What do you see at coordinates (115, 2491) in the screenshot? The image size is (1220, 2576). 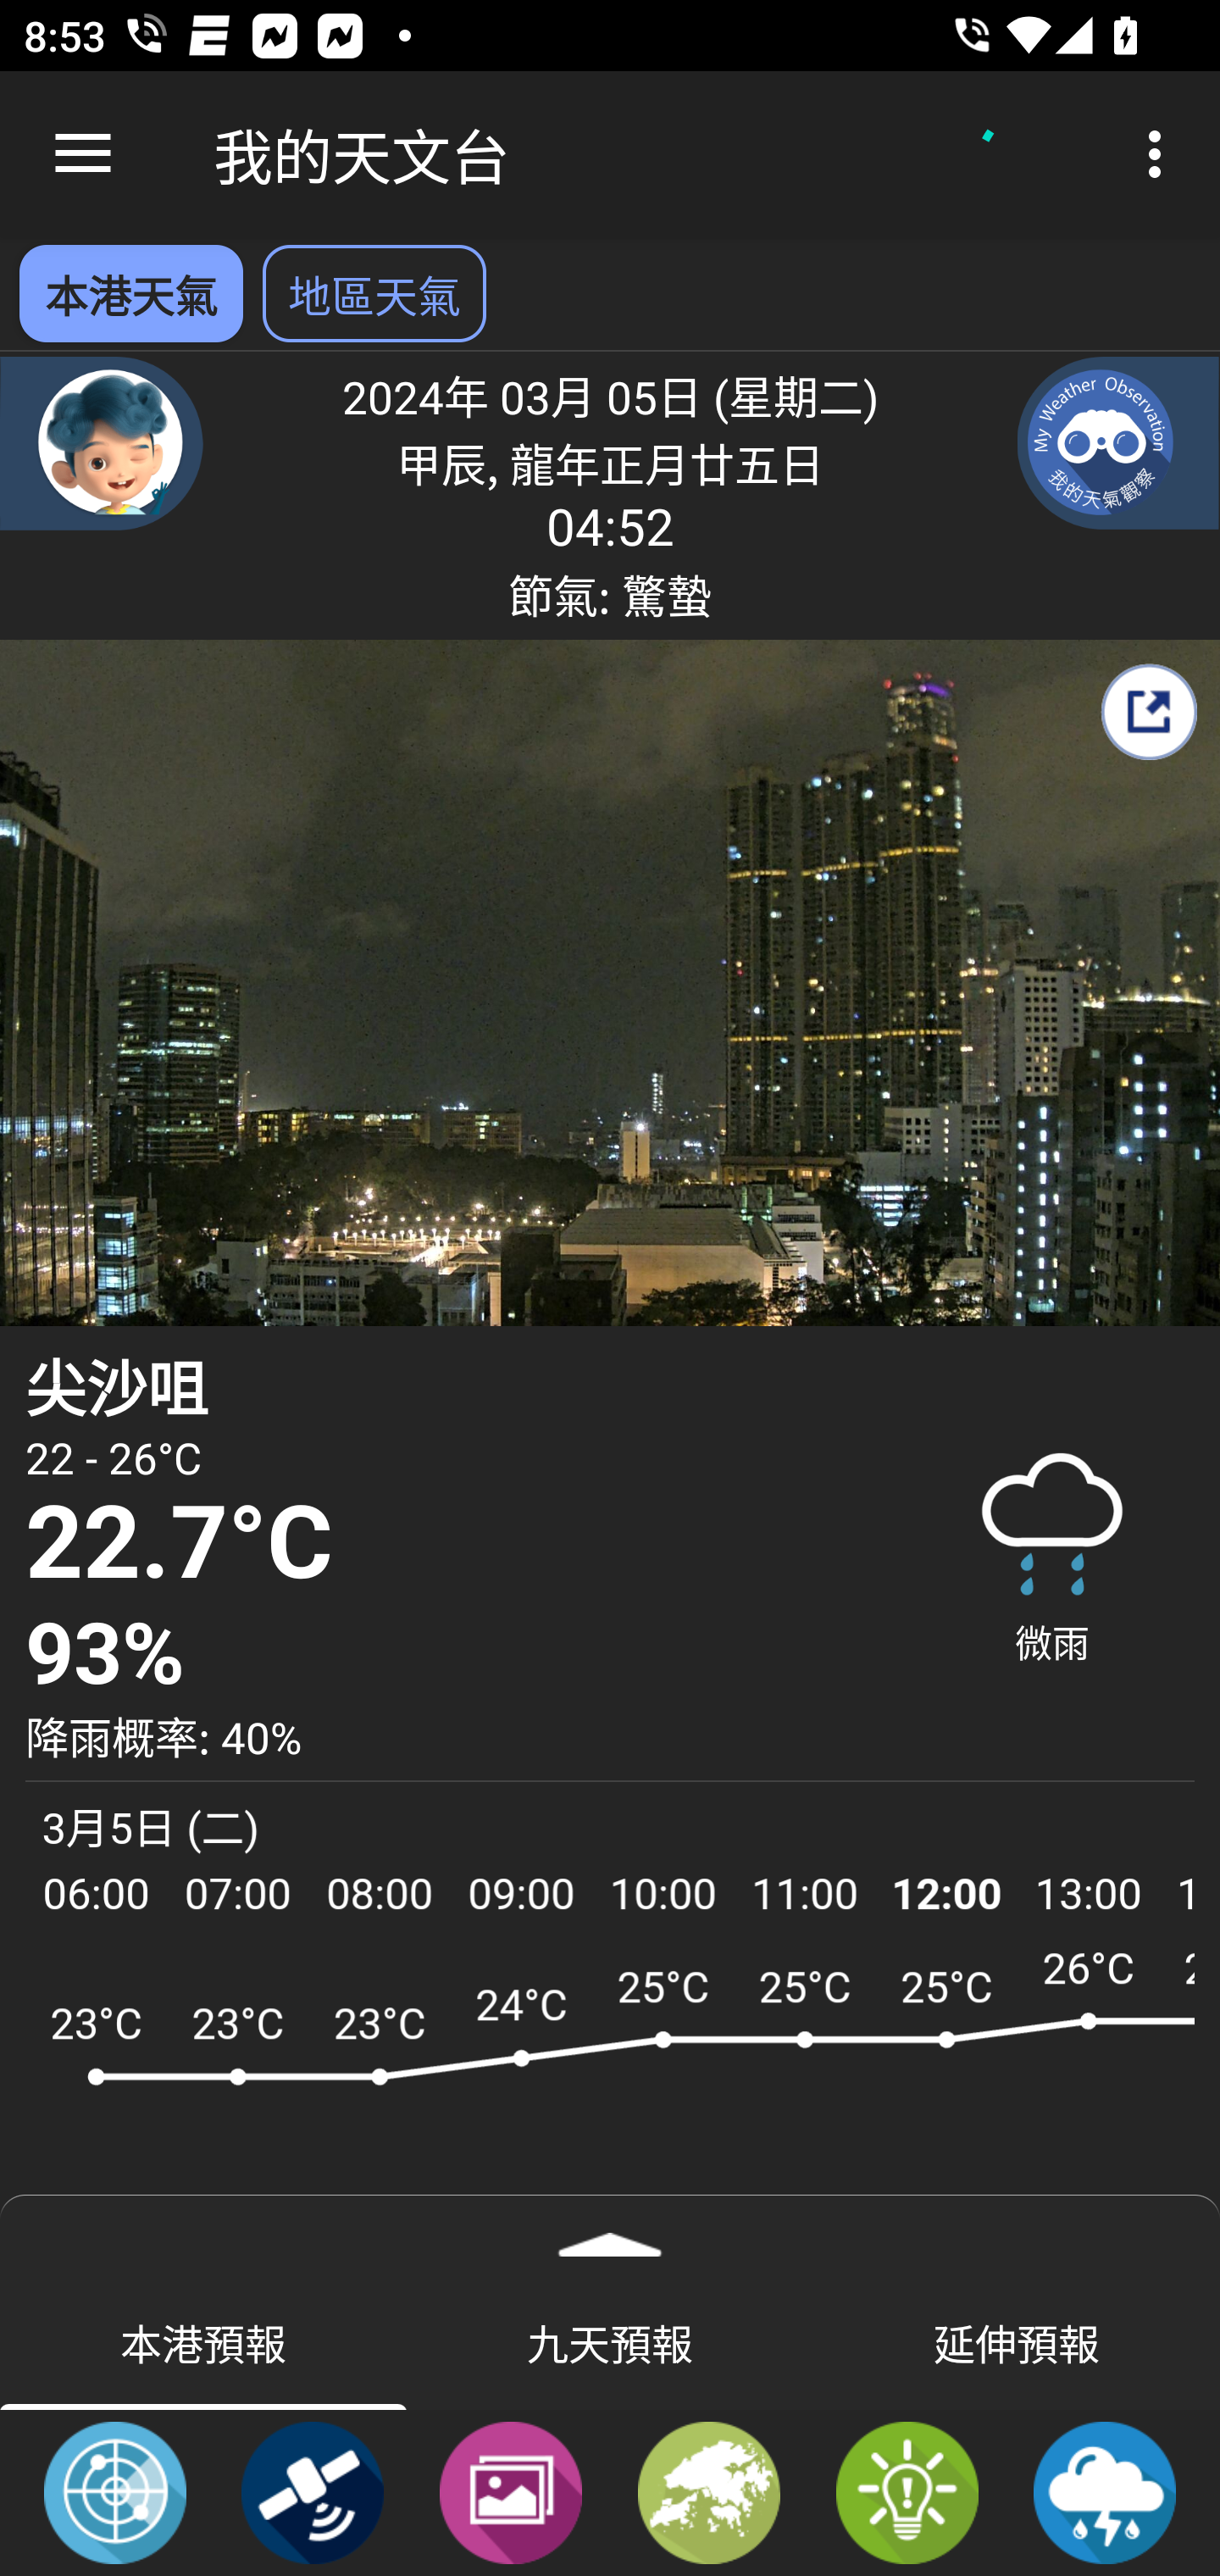 I see `雷達圖像` at bounding box center [115, 2491].